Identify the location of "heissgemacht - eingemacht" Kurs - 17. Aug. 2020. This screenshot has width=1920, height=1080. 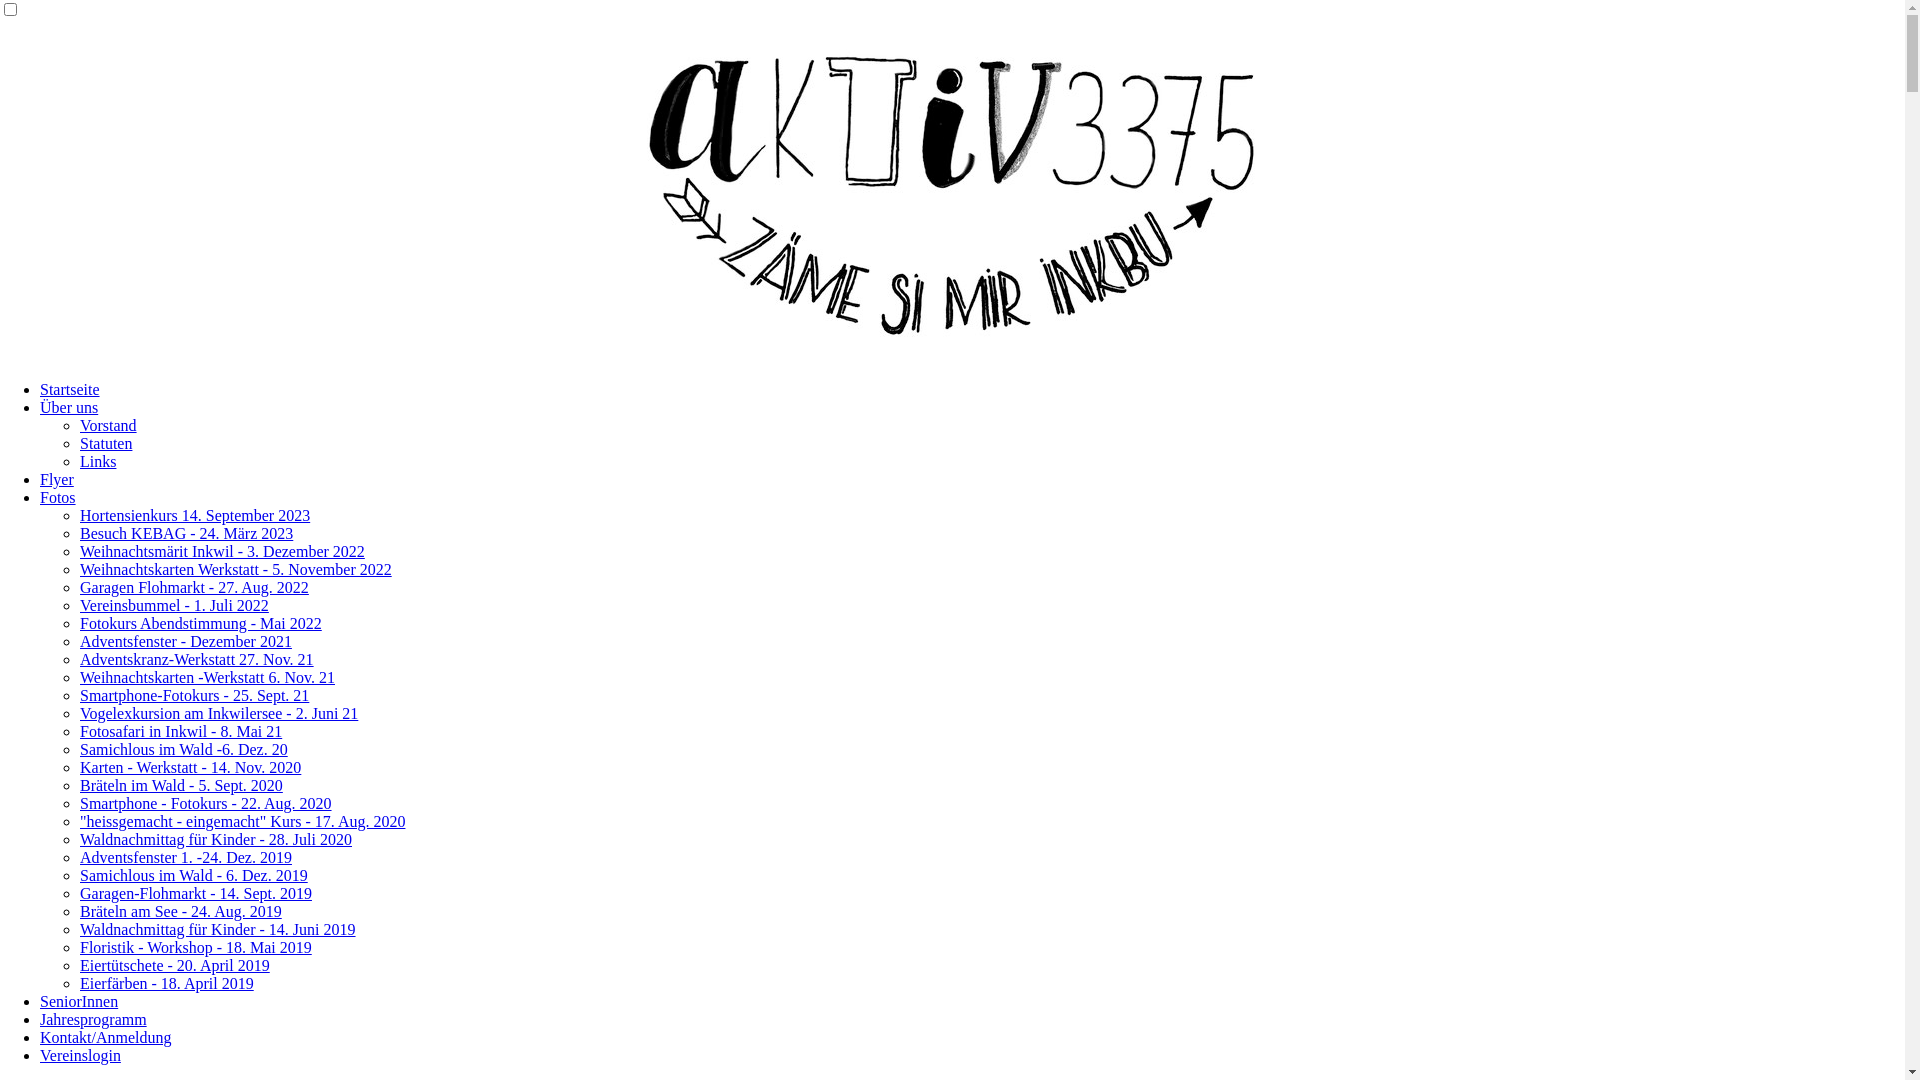
(242, 822).